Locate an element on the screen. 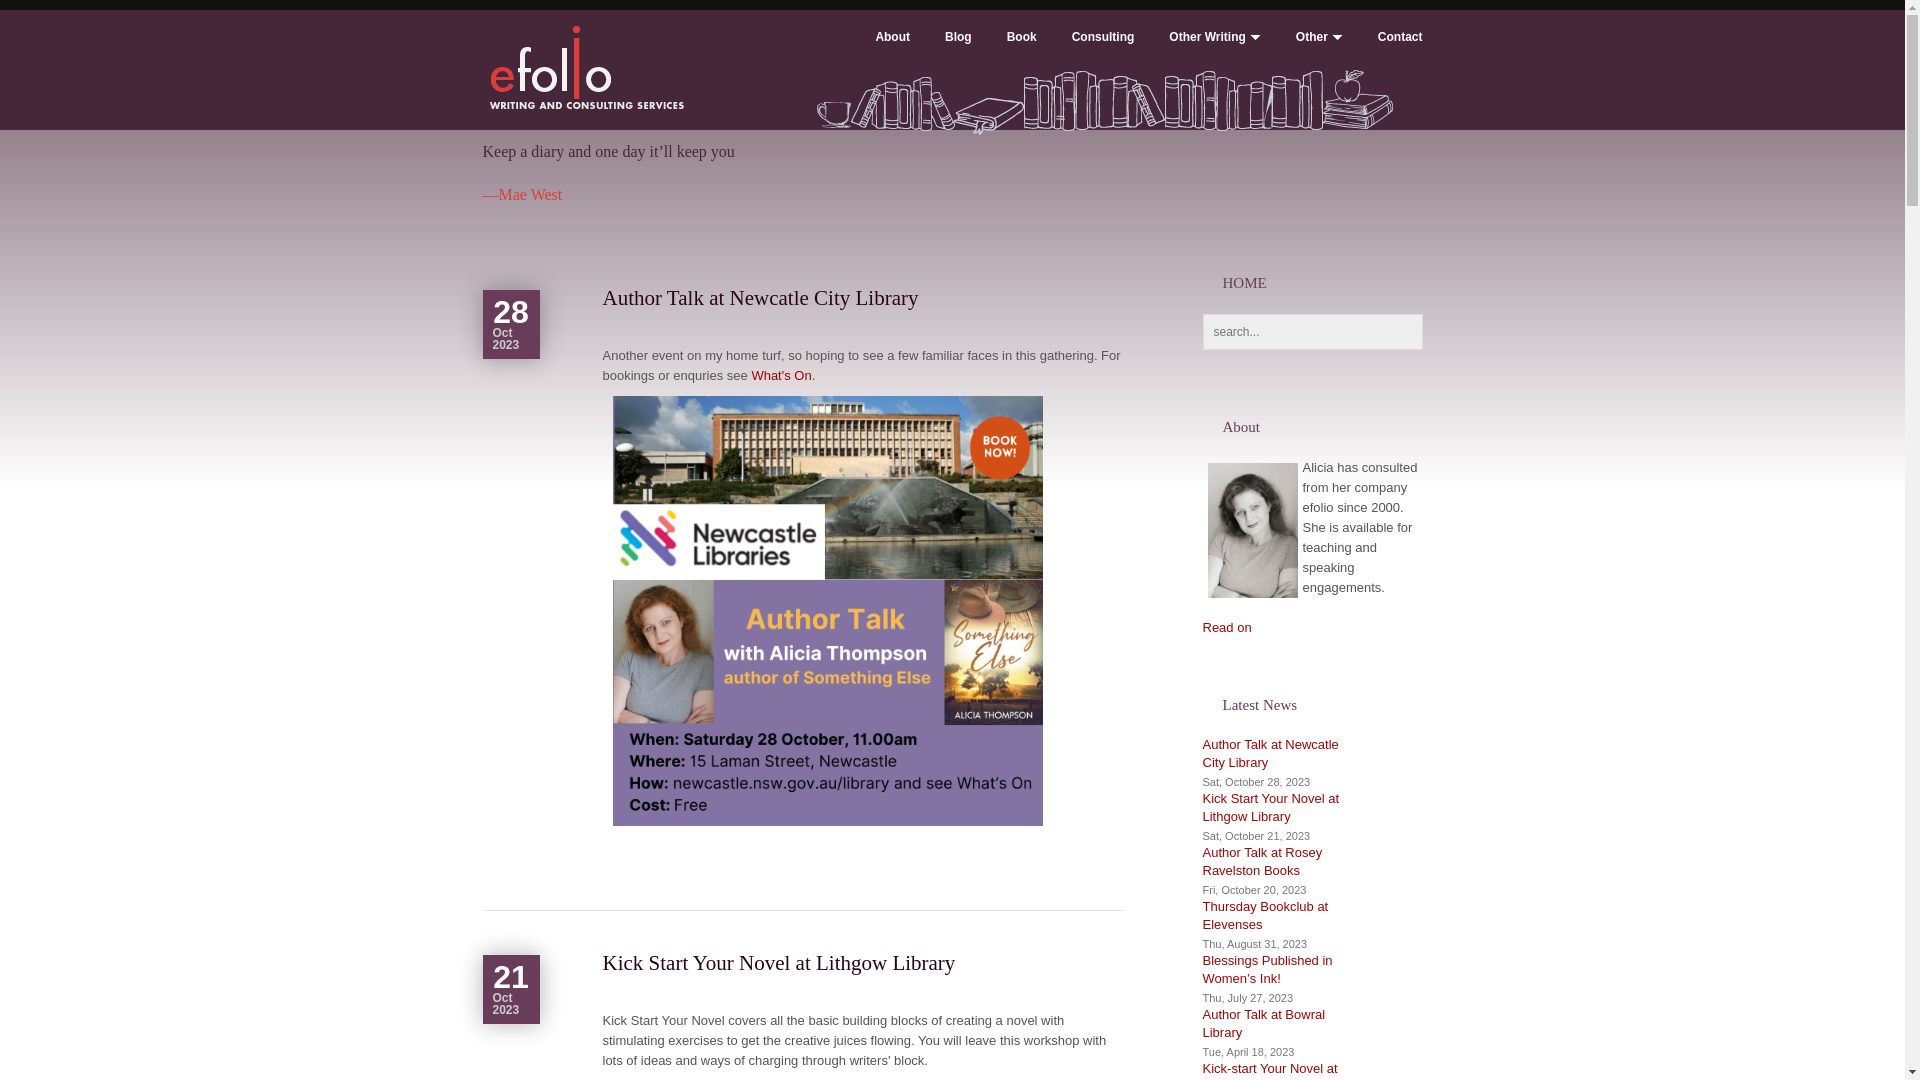  Book is located at coordinates (1004, 51).